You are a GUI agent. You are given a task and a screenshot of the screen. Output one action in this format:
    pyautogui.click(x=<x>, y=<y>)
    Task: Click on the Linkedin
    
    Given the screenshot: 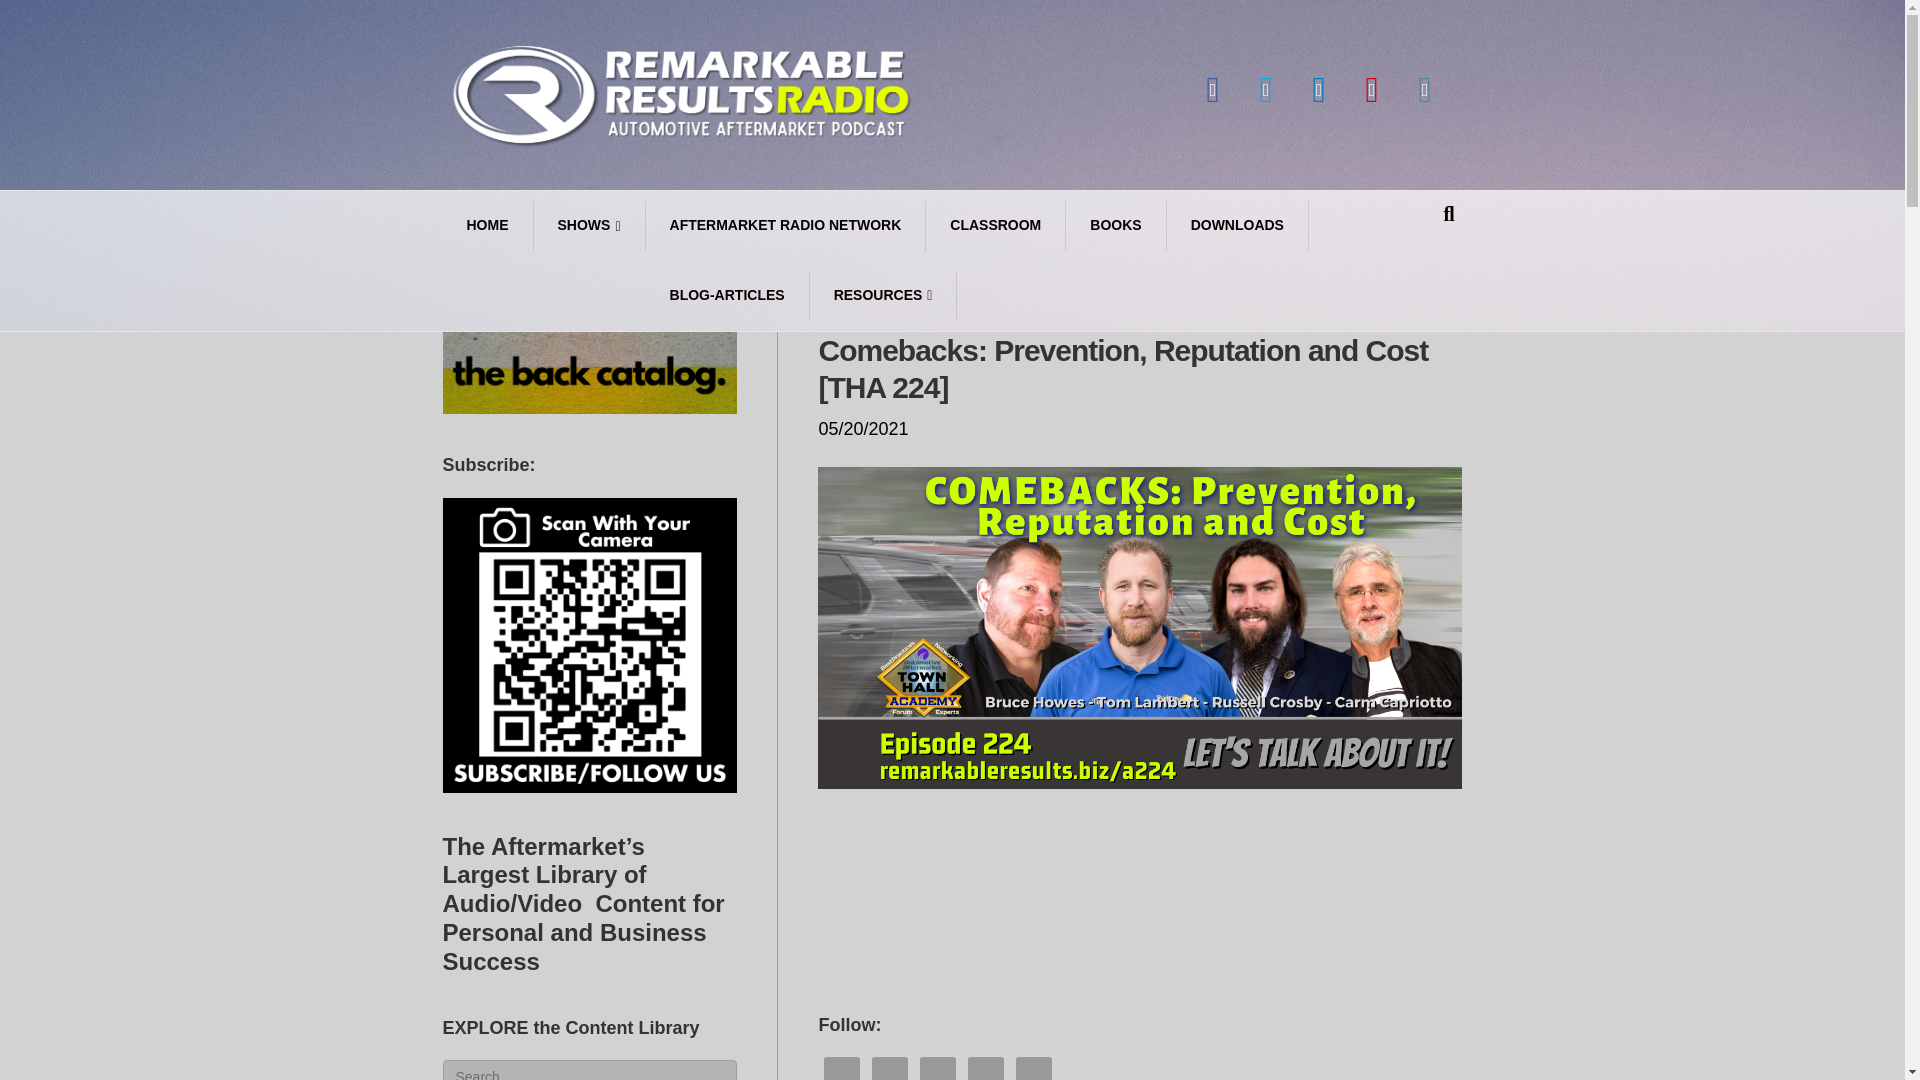 What is the action you would take?
    pyautogui.click(x=1318, y=90)
    